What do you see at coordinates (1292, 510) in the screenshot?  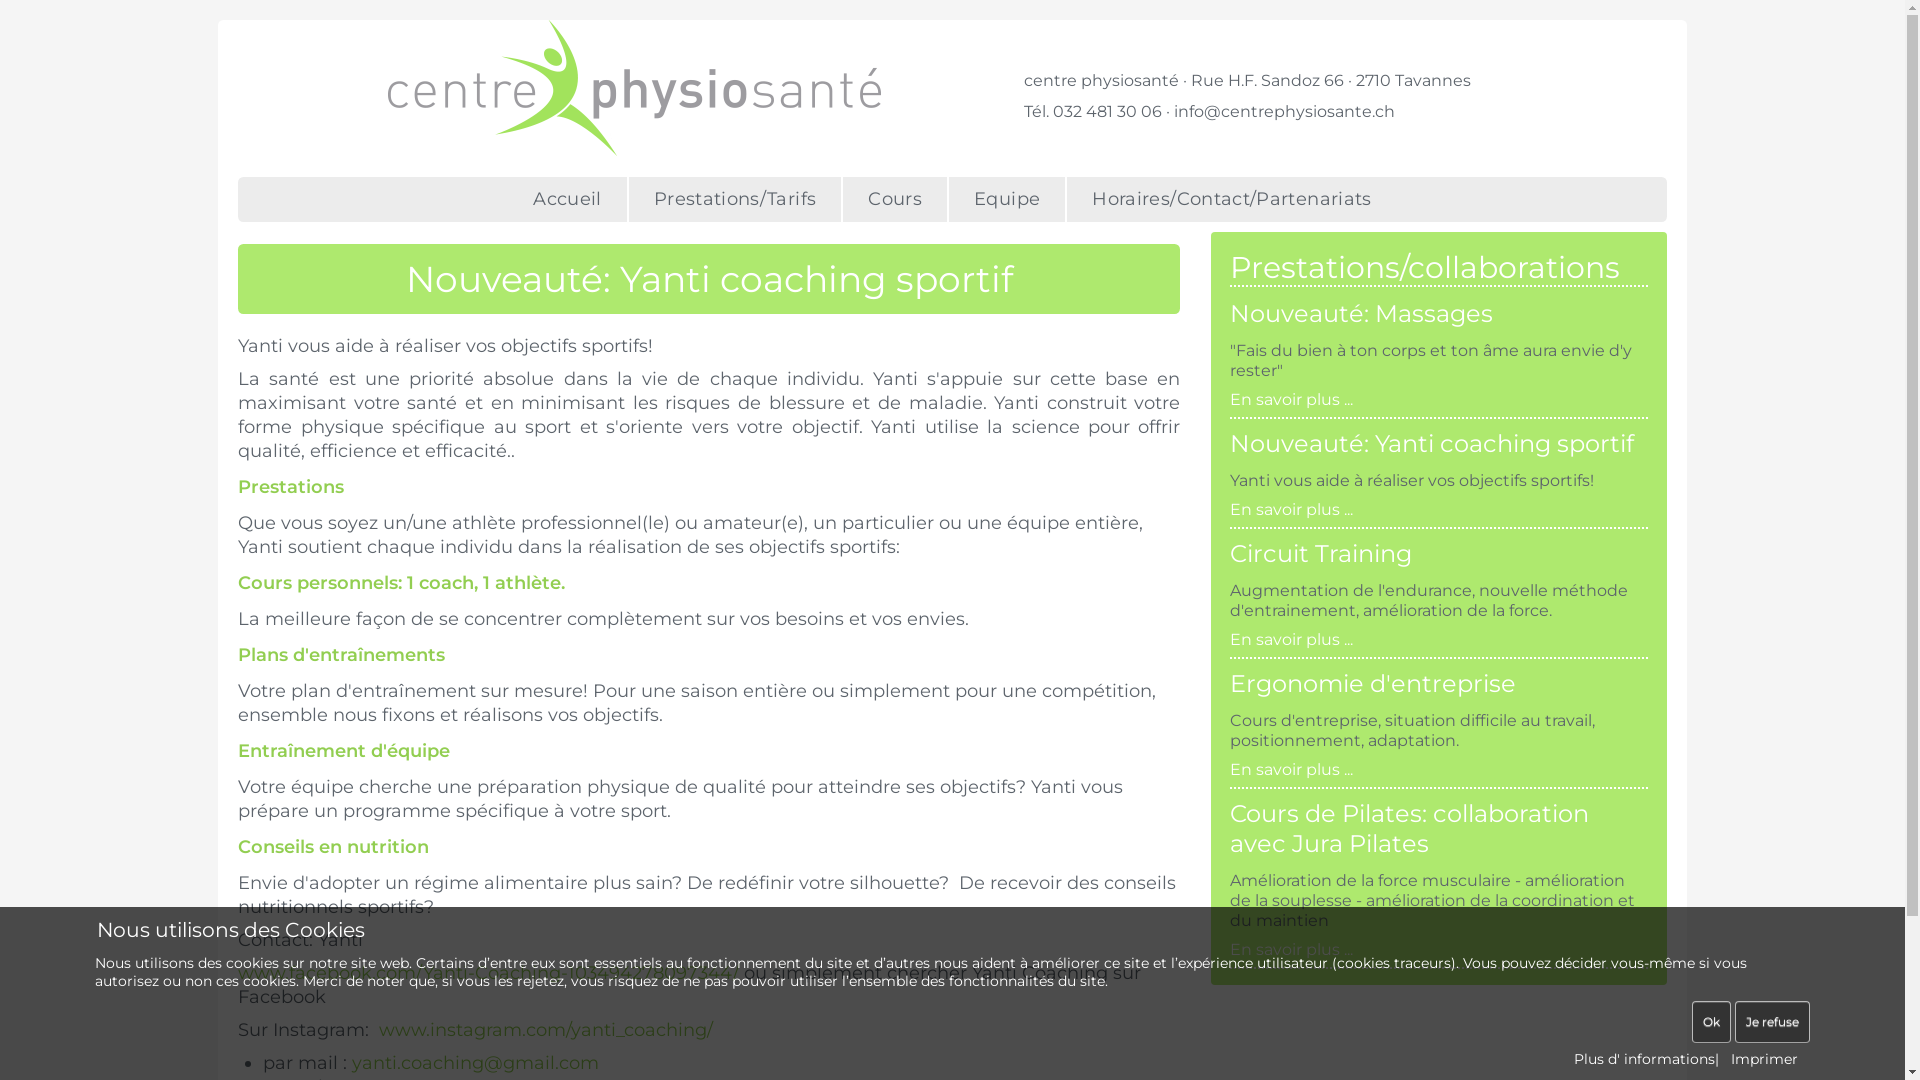 I see `En savoir plus ...` at bounding box center [1292, 510].